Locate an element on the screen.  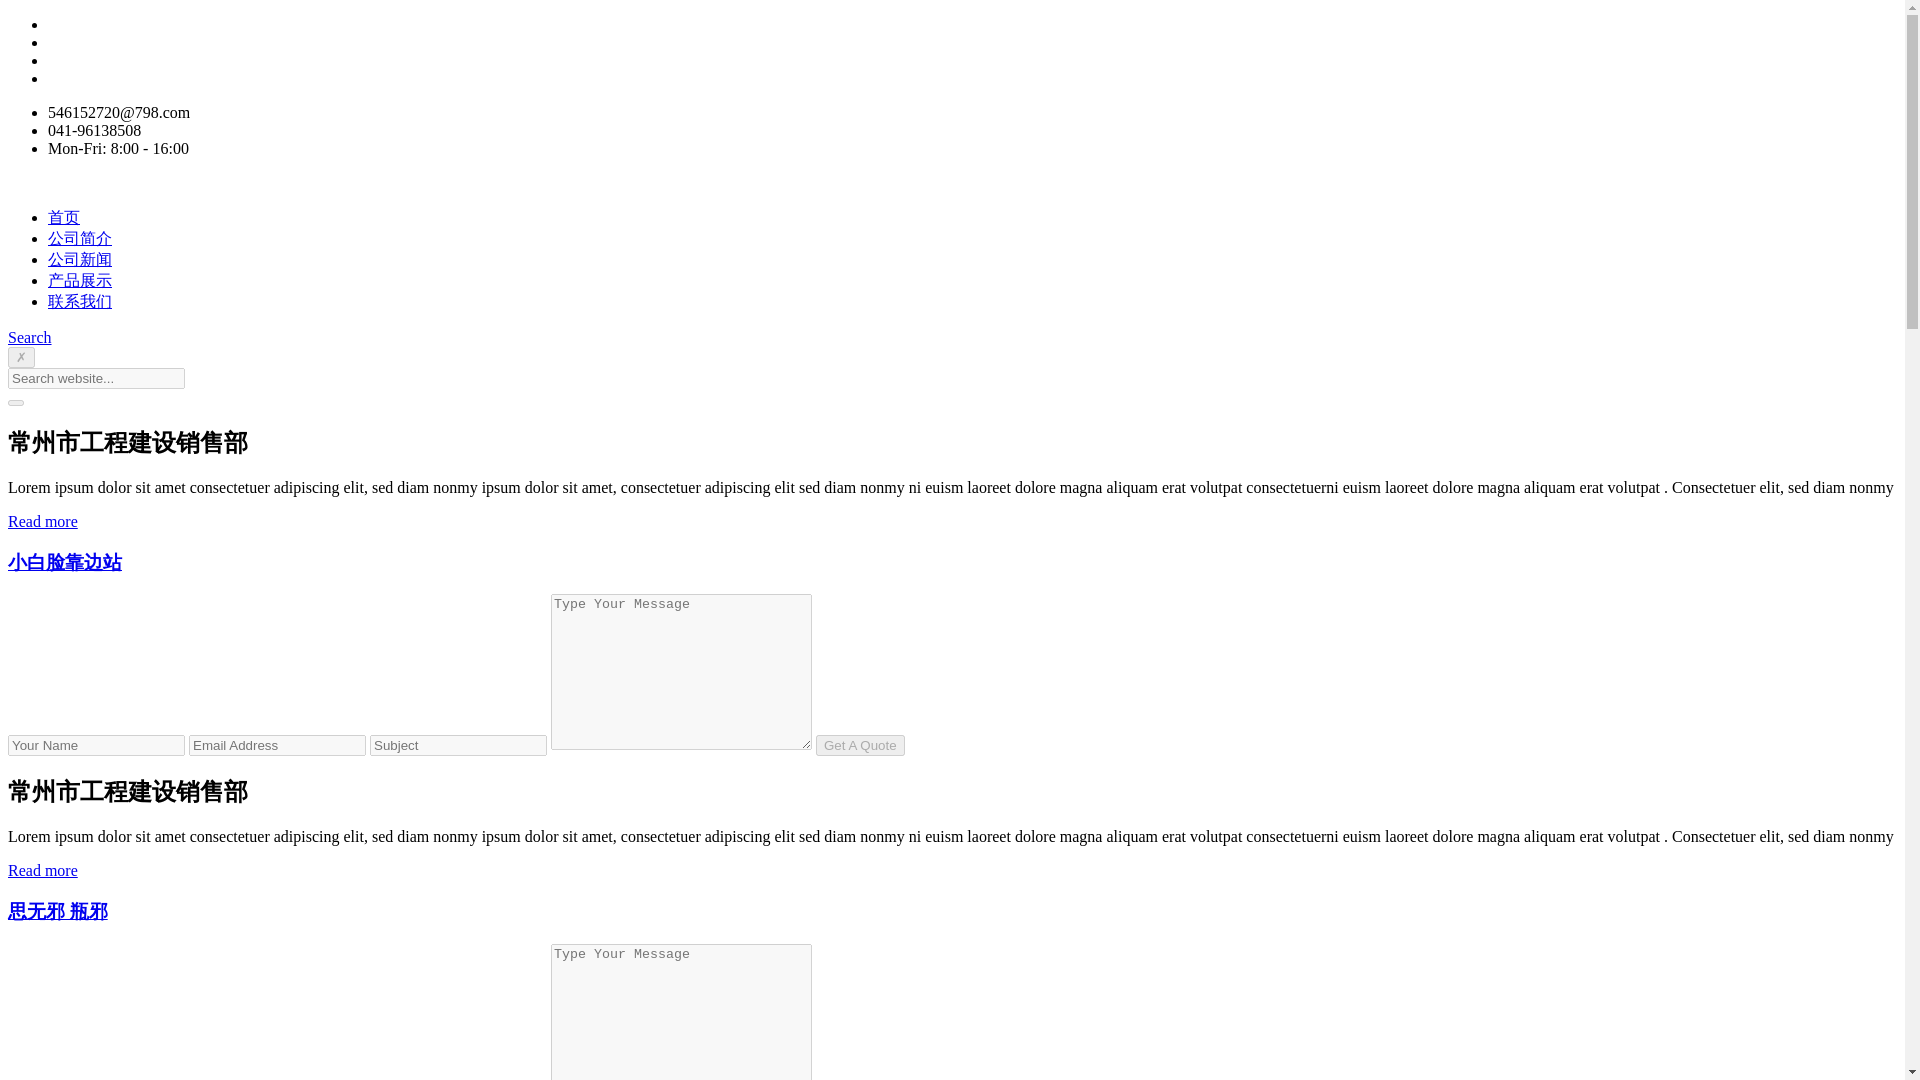
Read more is located at coordinates (42, 870).